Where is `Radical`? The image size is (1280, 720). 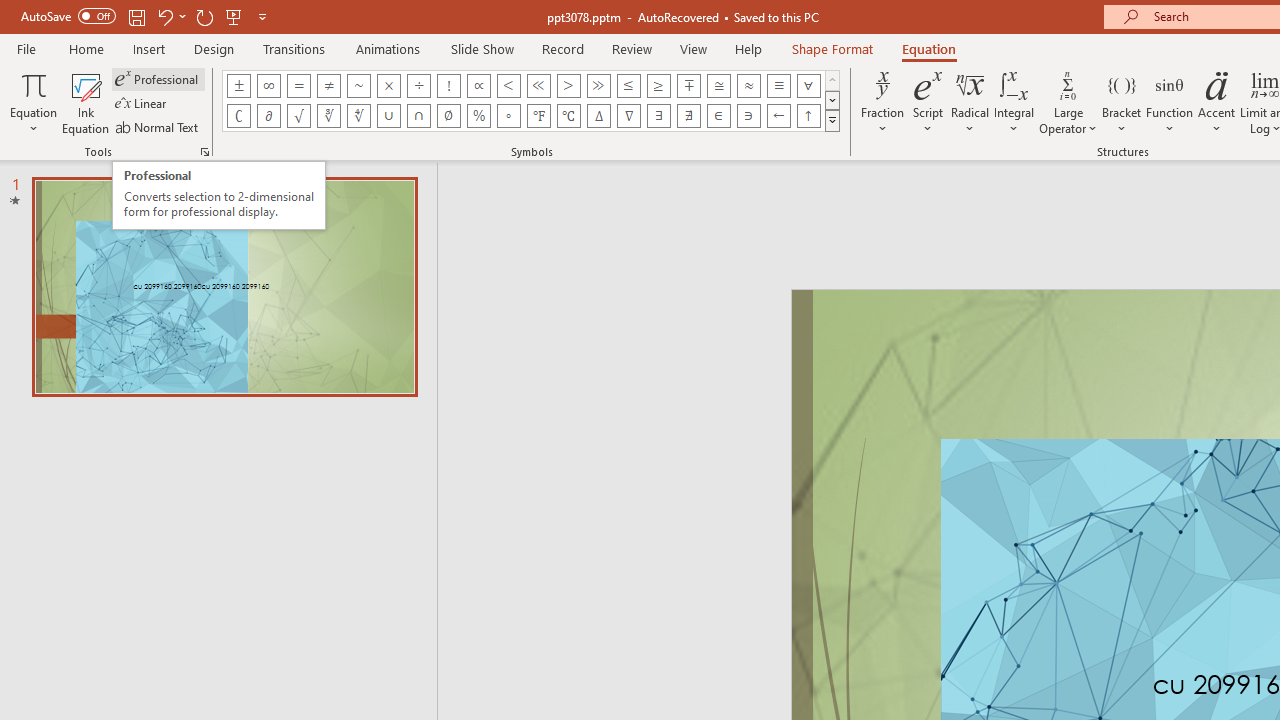 Radical is located at coordinates (970, 102).